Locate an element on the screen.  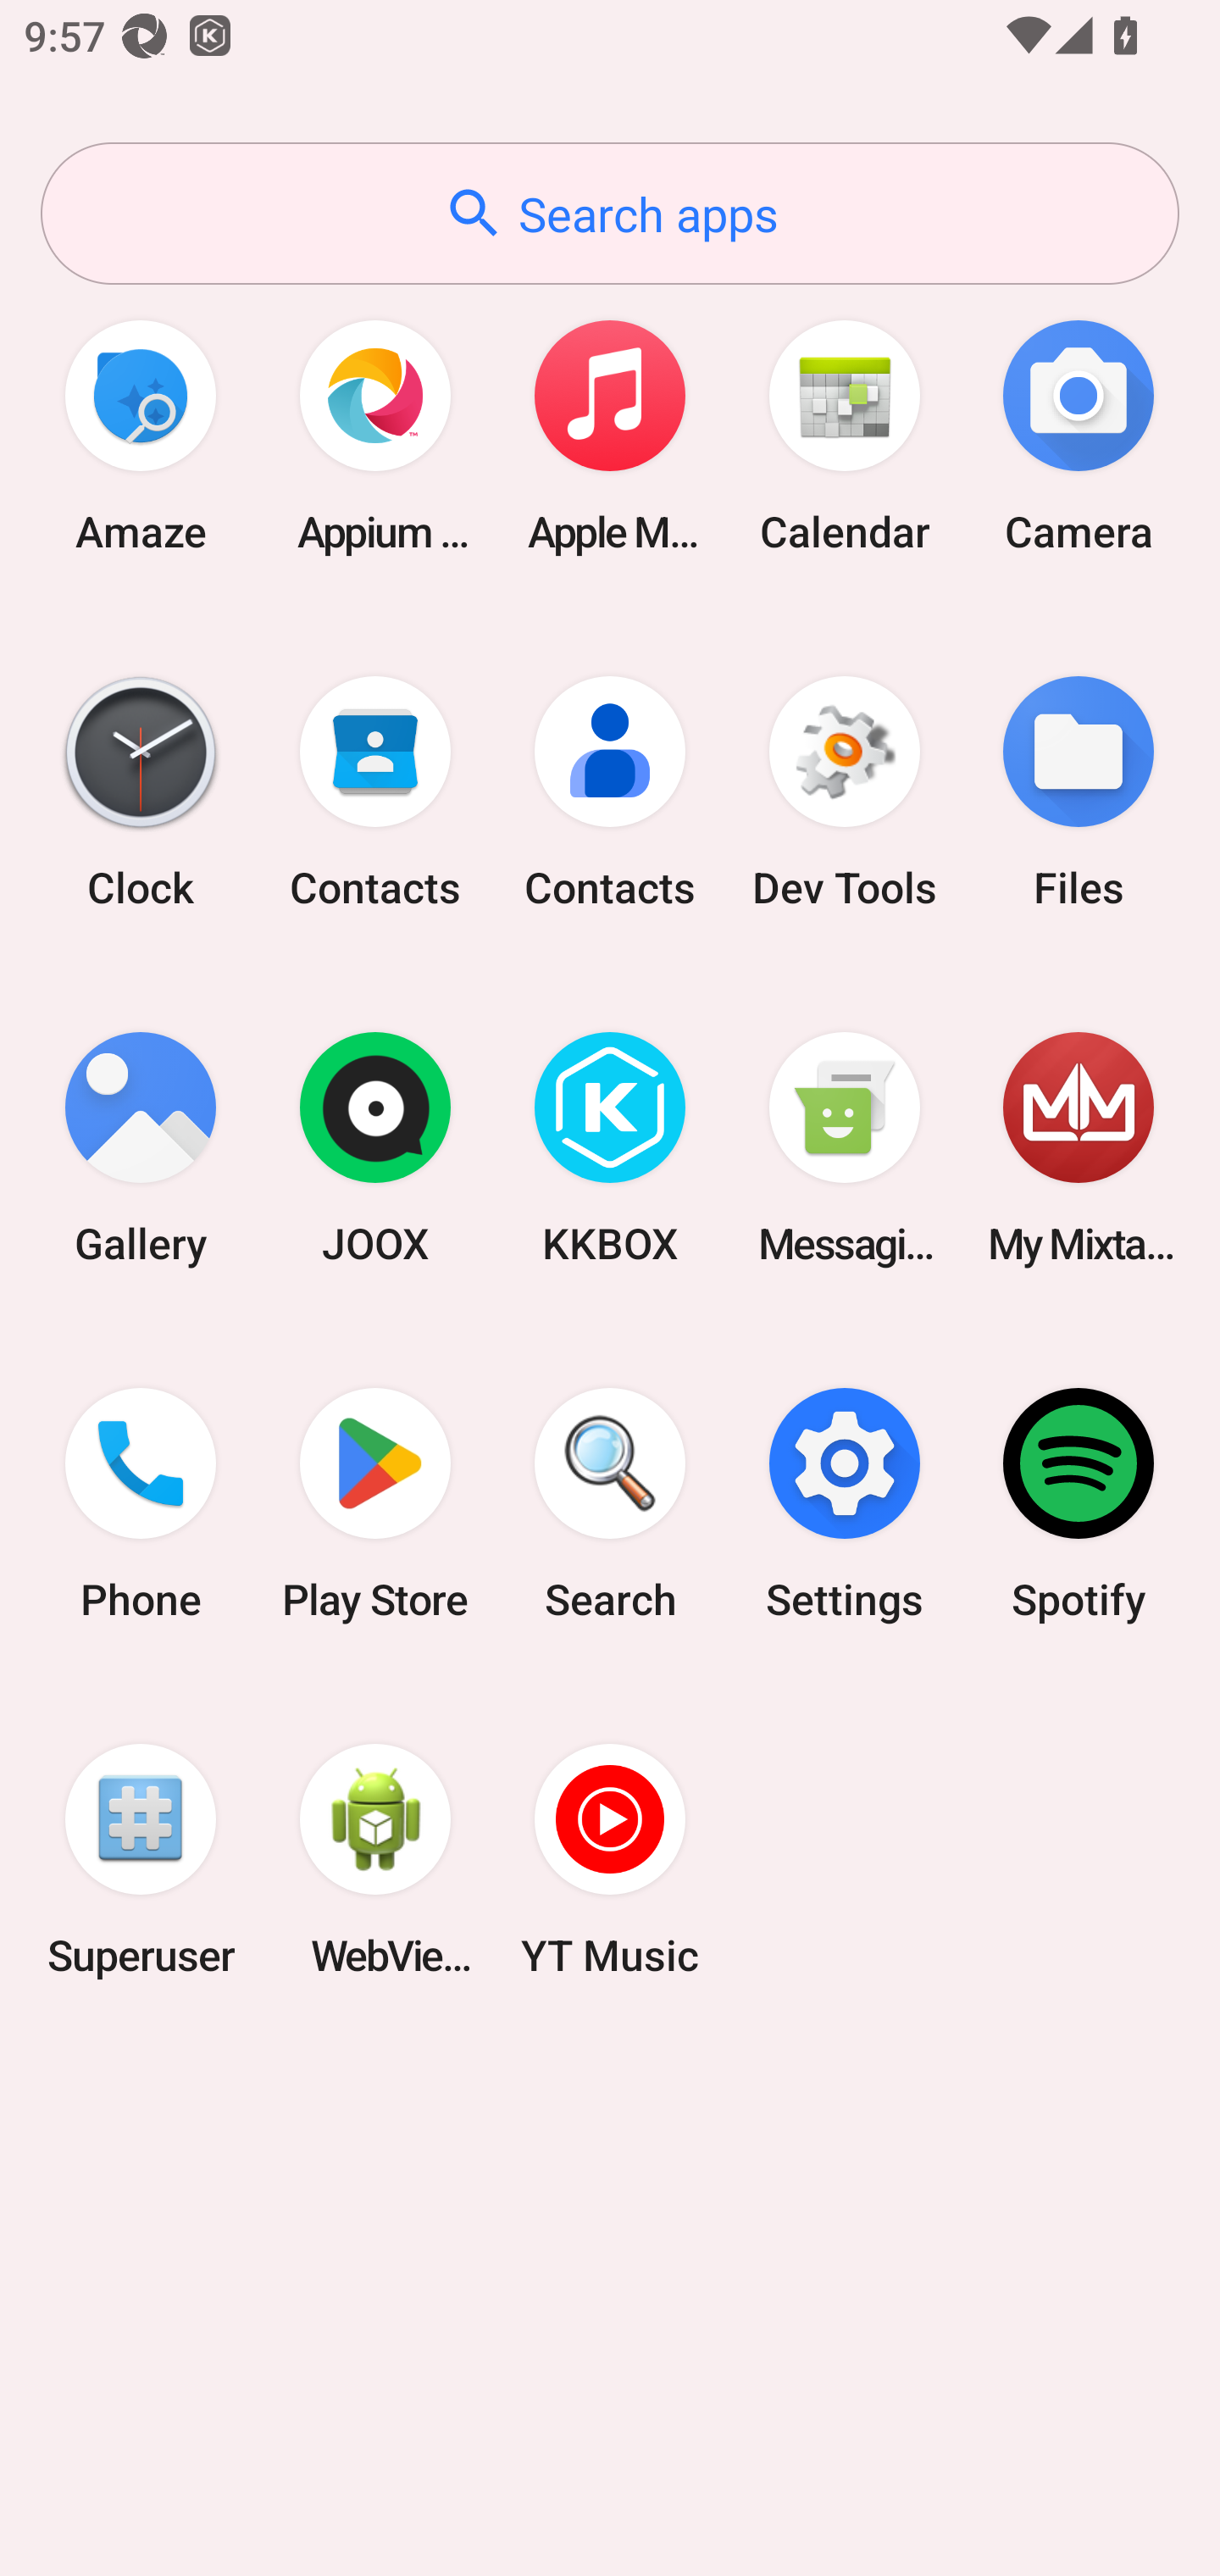
Dev Tools is located at coordinates (844, 791).